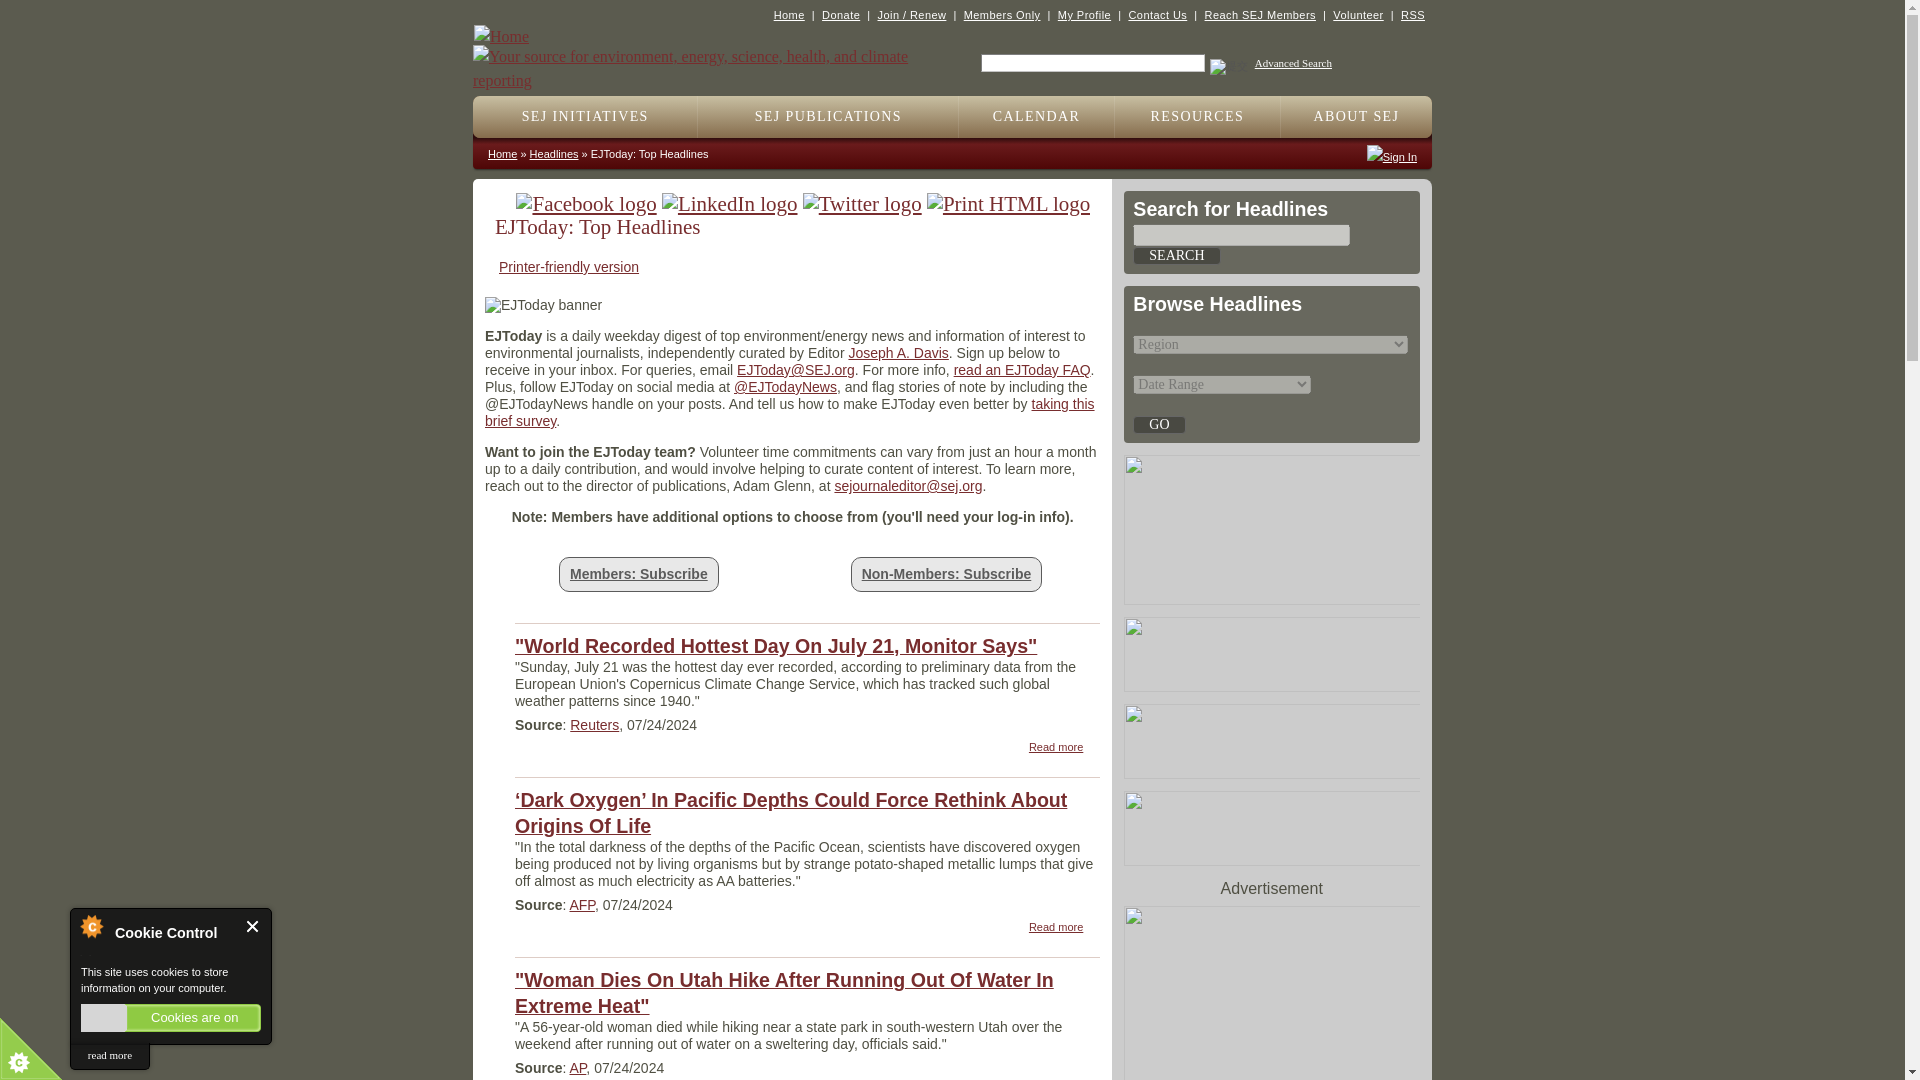 Image resolution: width=1920 pixels, height=1080 pixels. What do you see at coordinates (1260, 14) in the screenshot?
I see `Reach SEJ Members` at bounding box center [1260, 14].